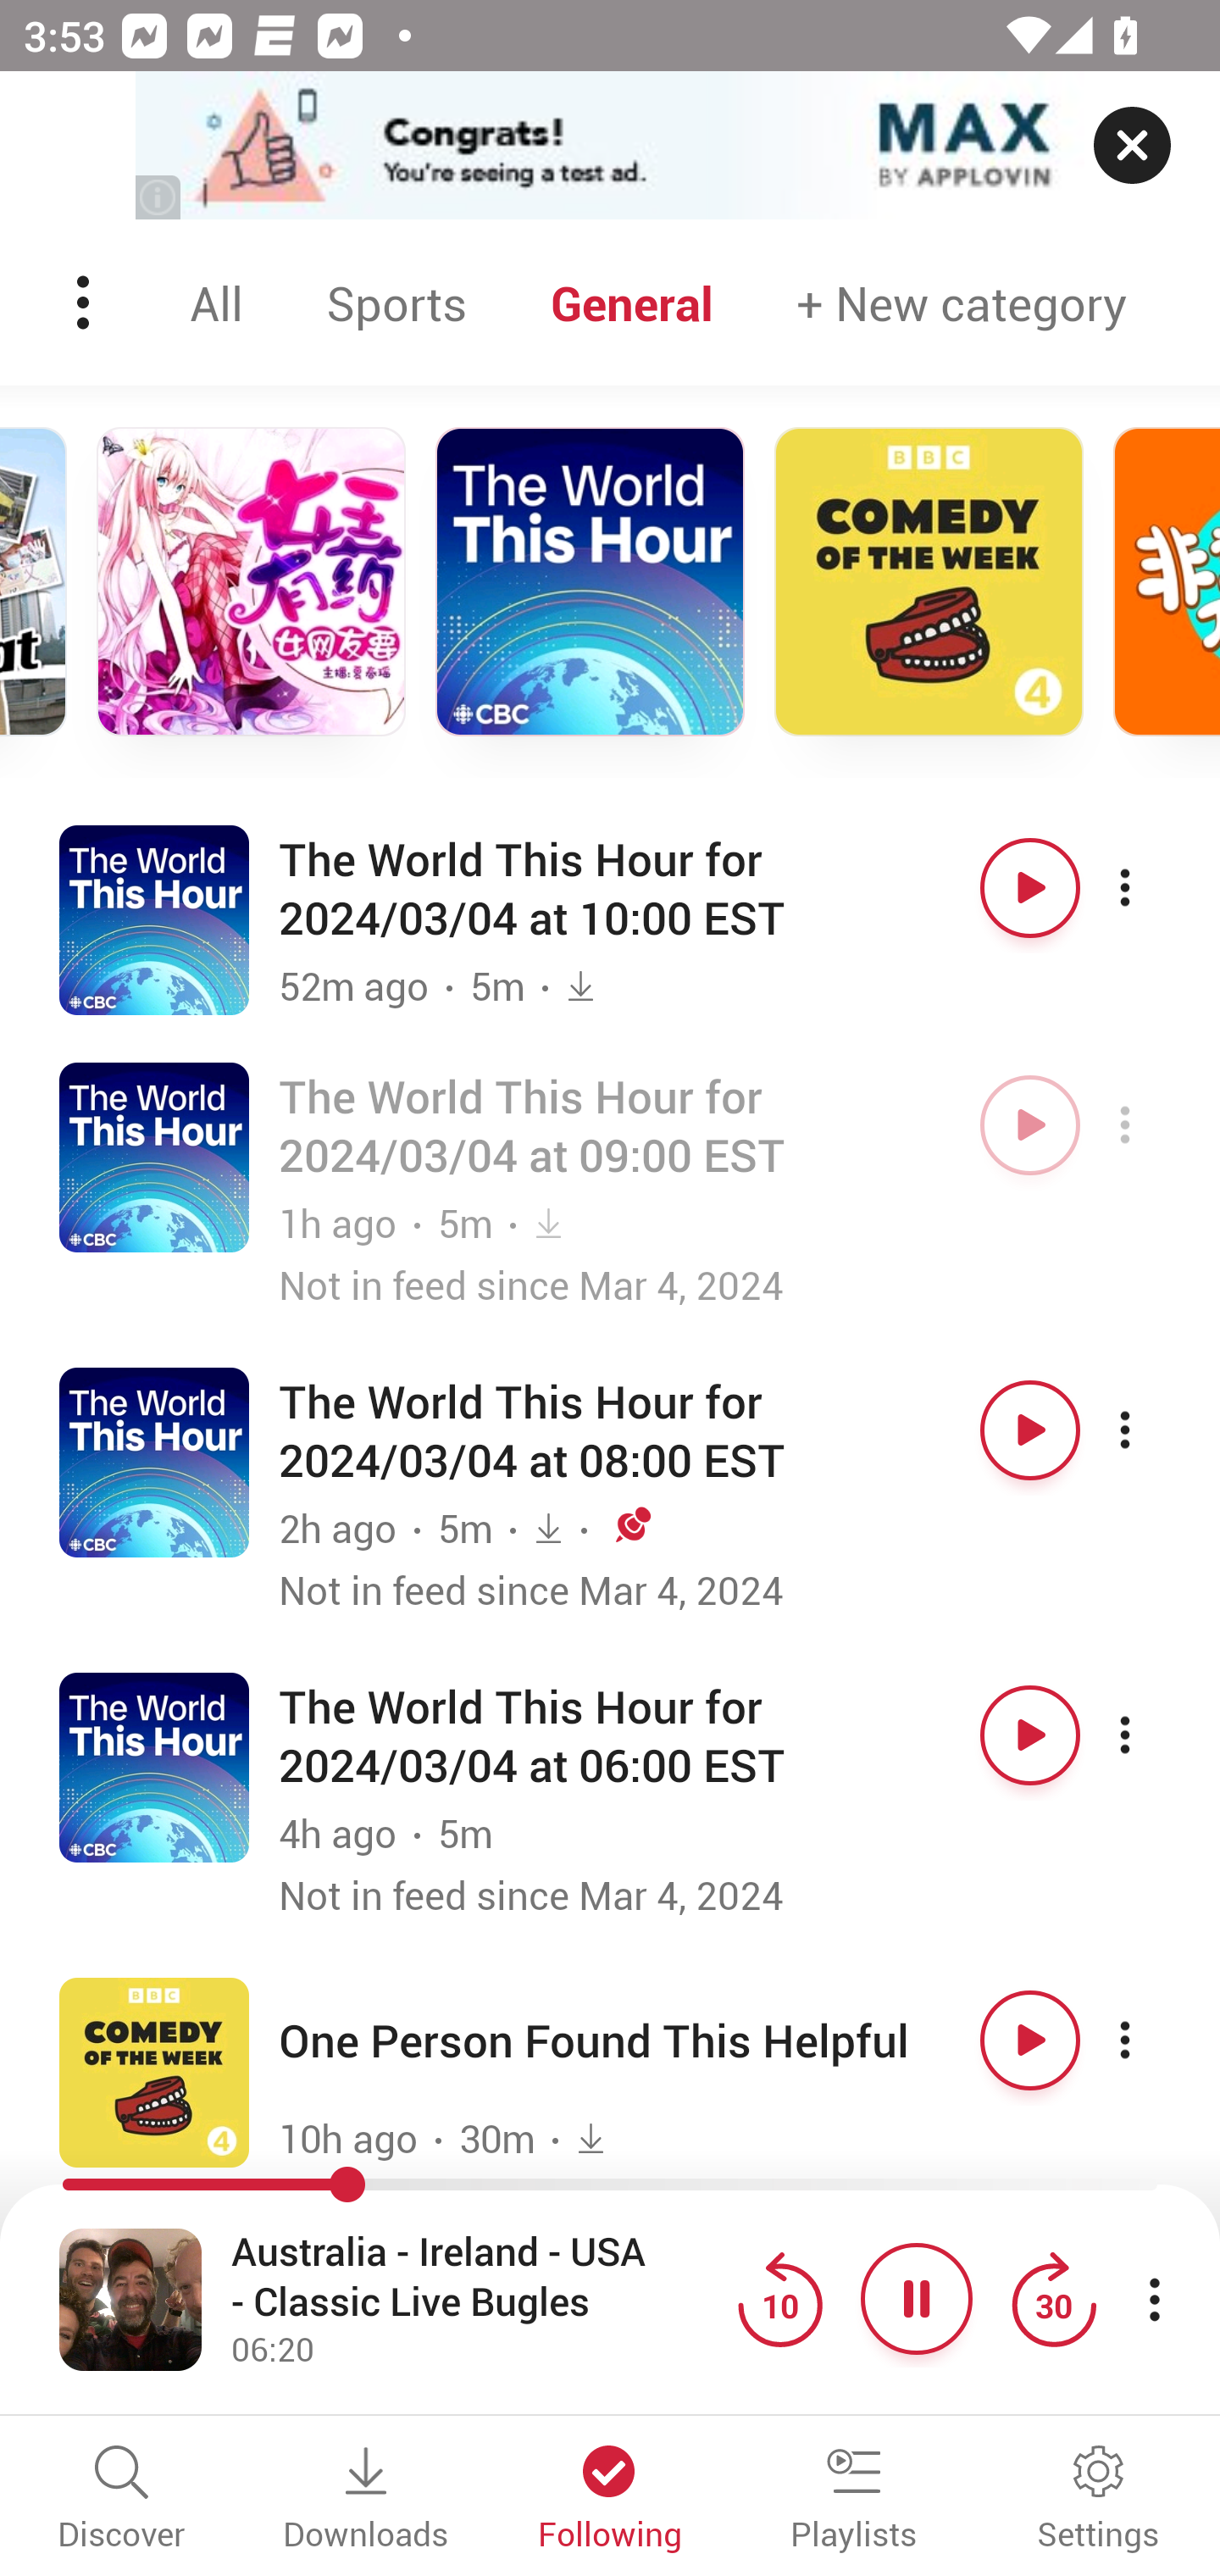  Describe the element at coordinates (854, 2500) in the screenshot. I see `Playlists` at that location.